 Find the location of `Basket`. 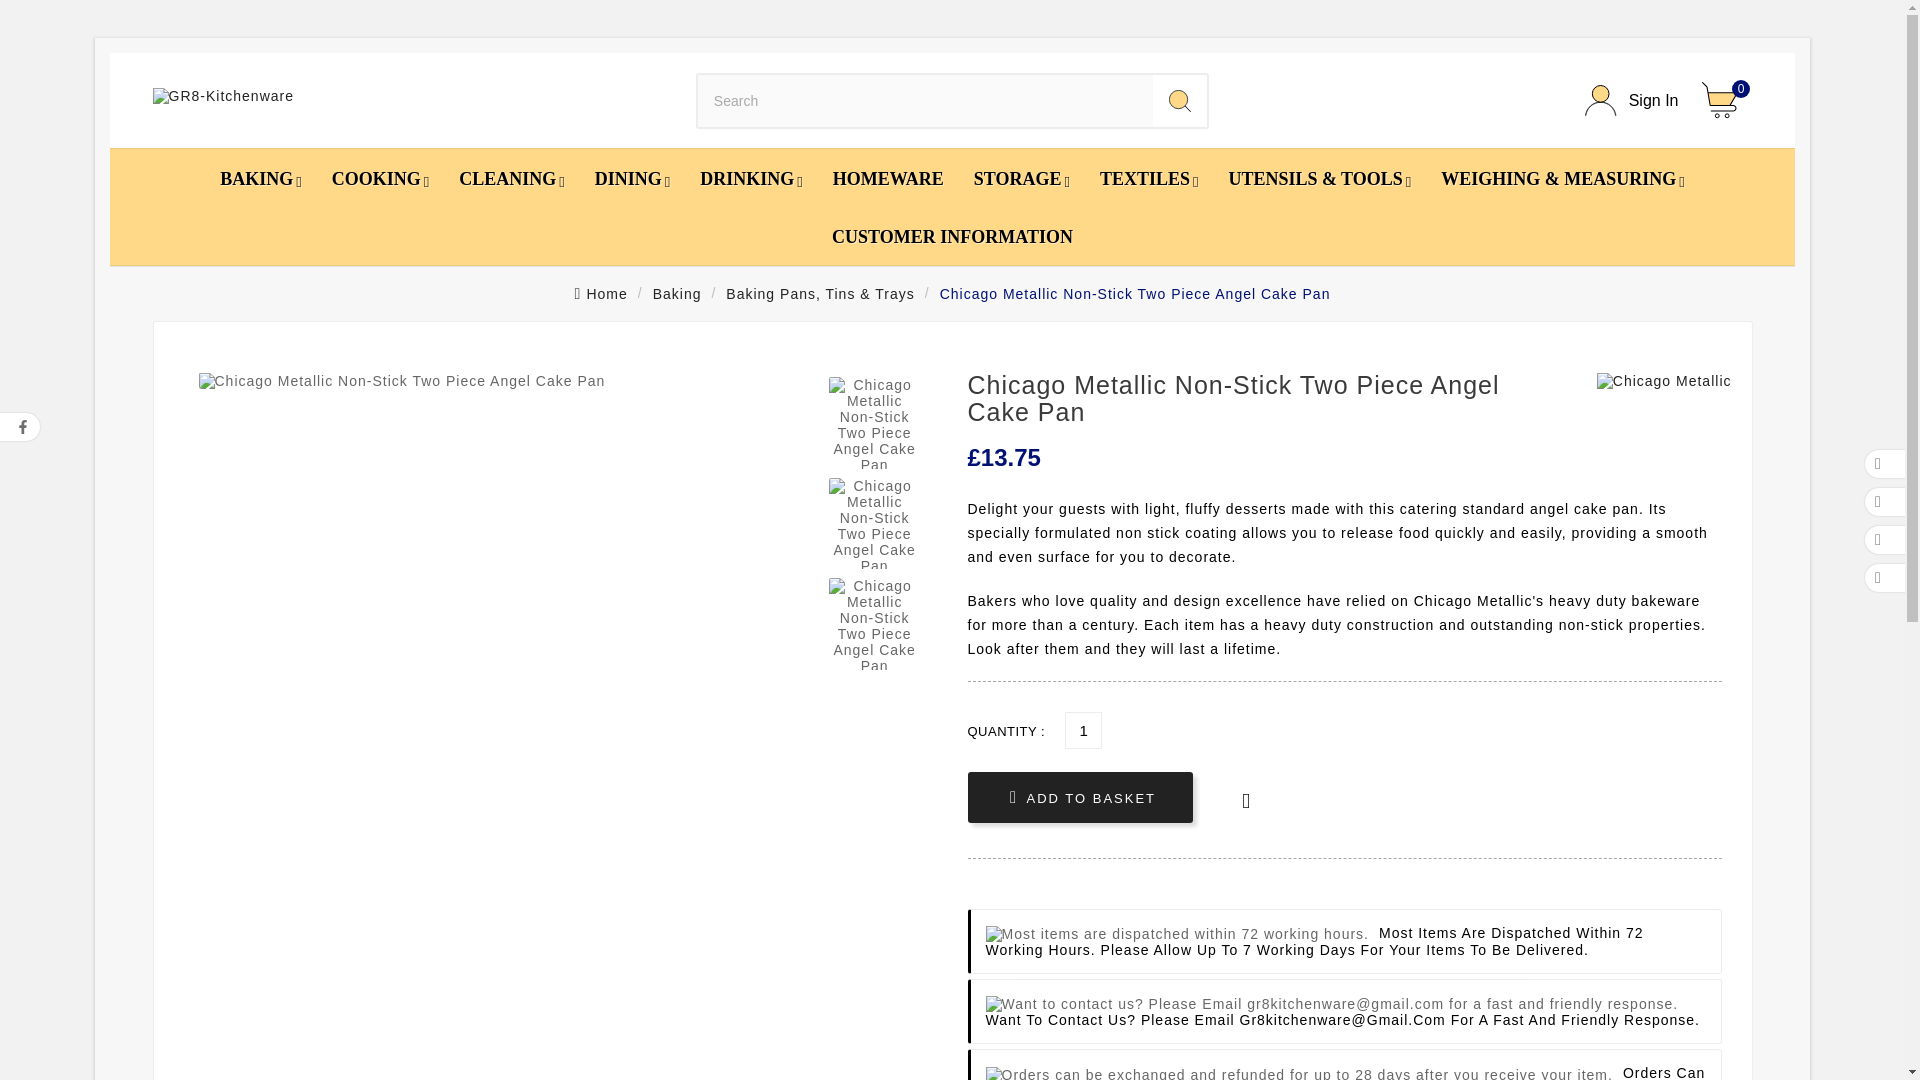

Basket is located at coordinates (1726, 100).